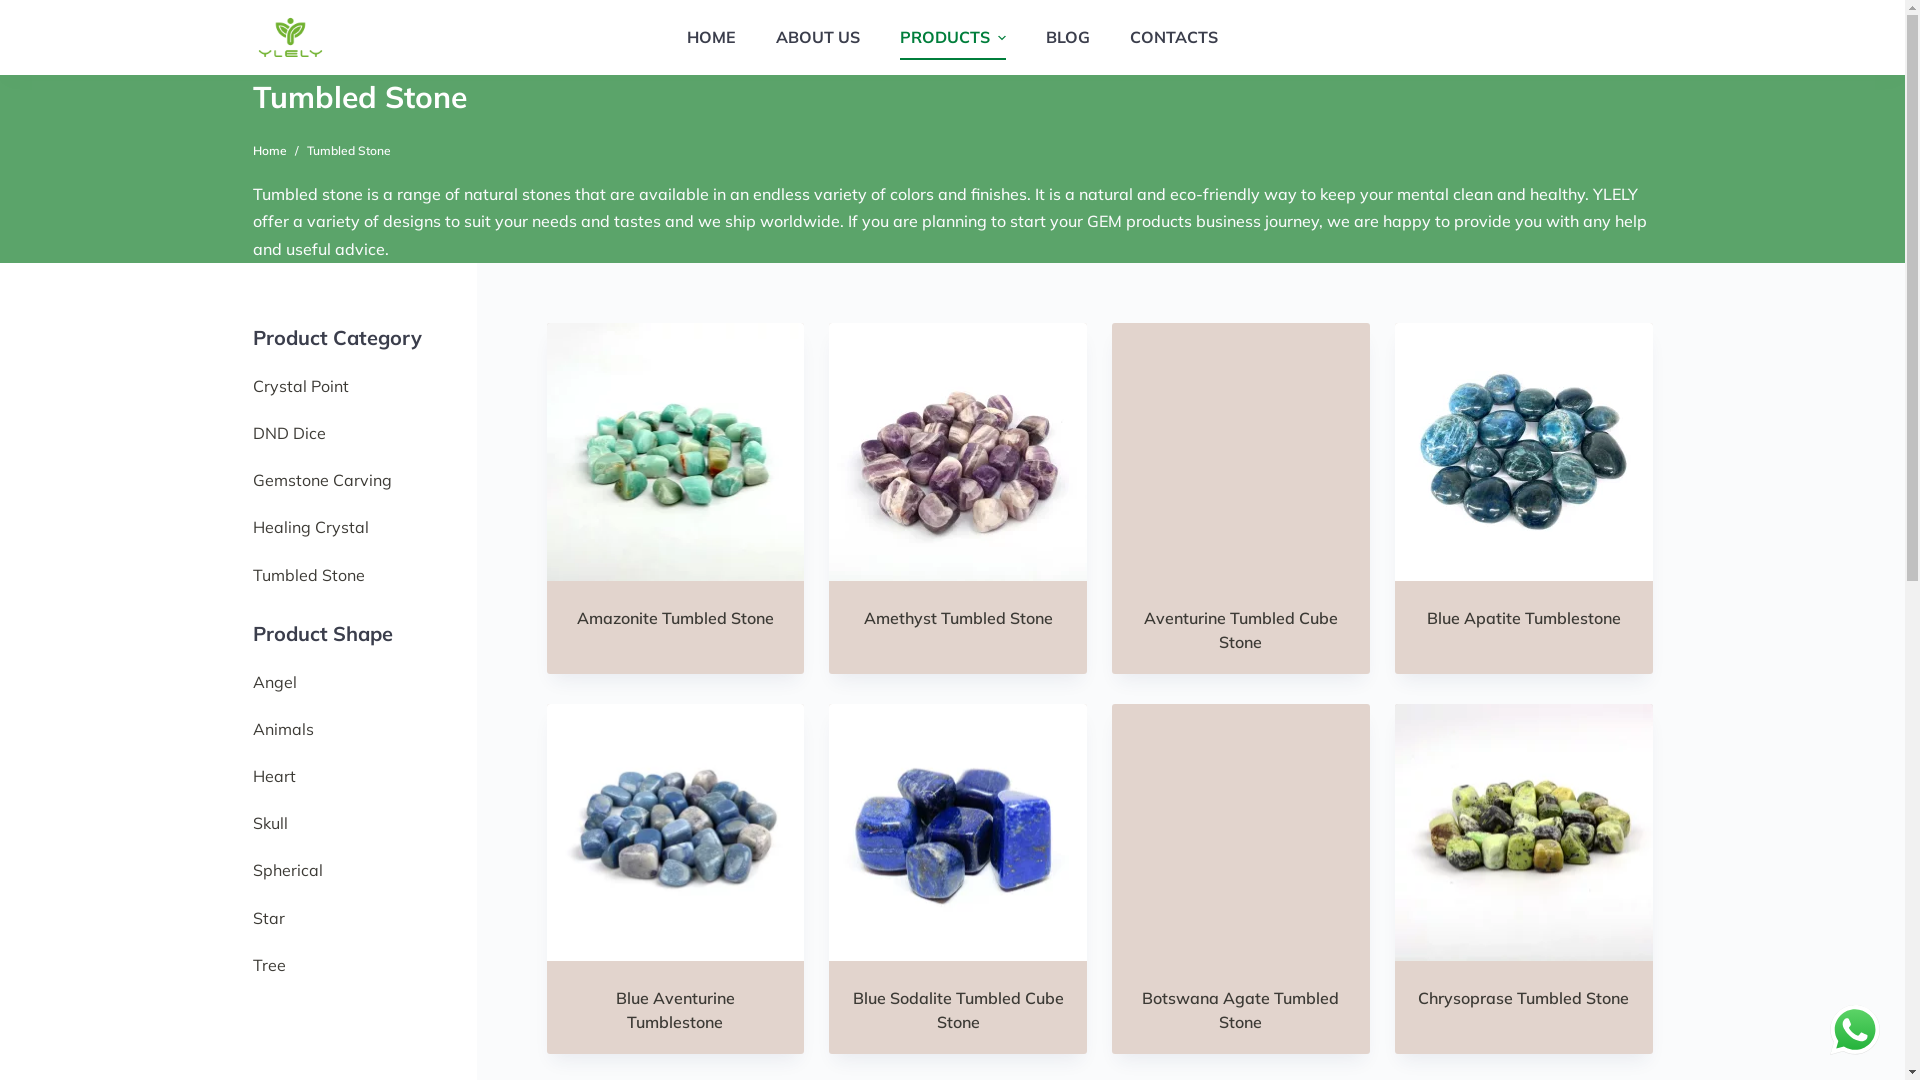 The image size is (1920, 1080). Describe the element at coordinates (288, 433) in the screenshot. I see `DND Dice` at that location.